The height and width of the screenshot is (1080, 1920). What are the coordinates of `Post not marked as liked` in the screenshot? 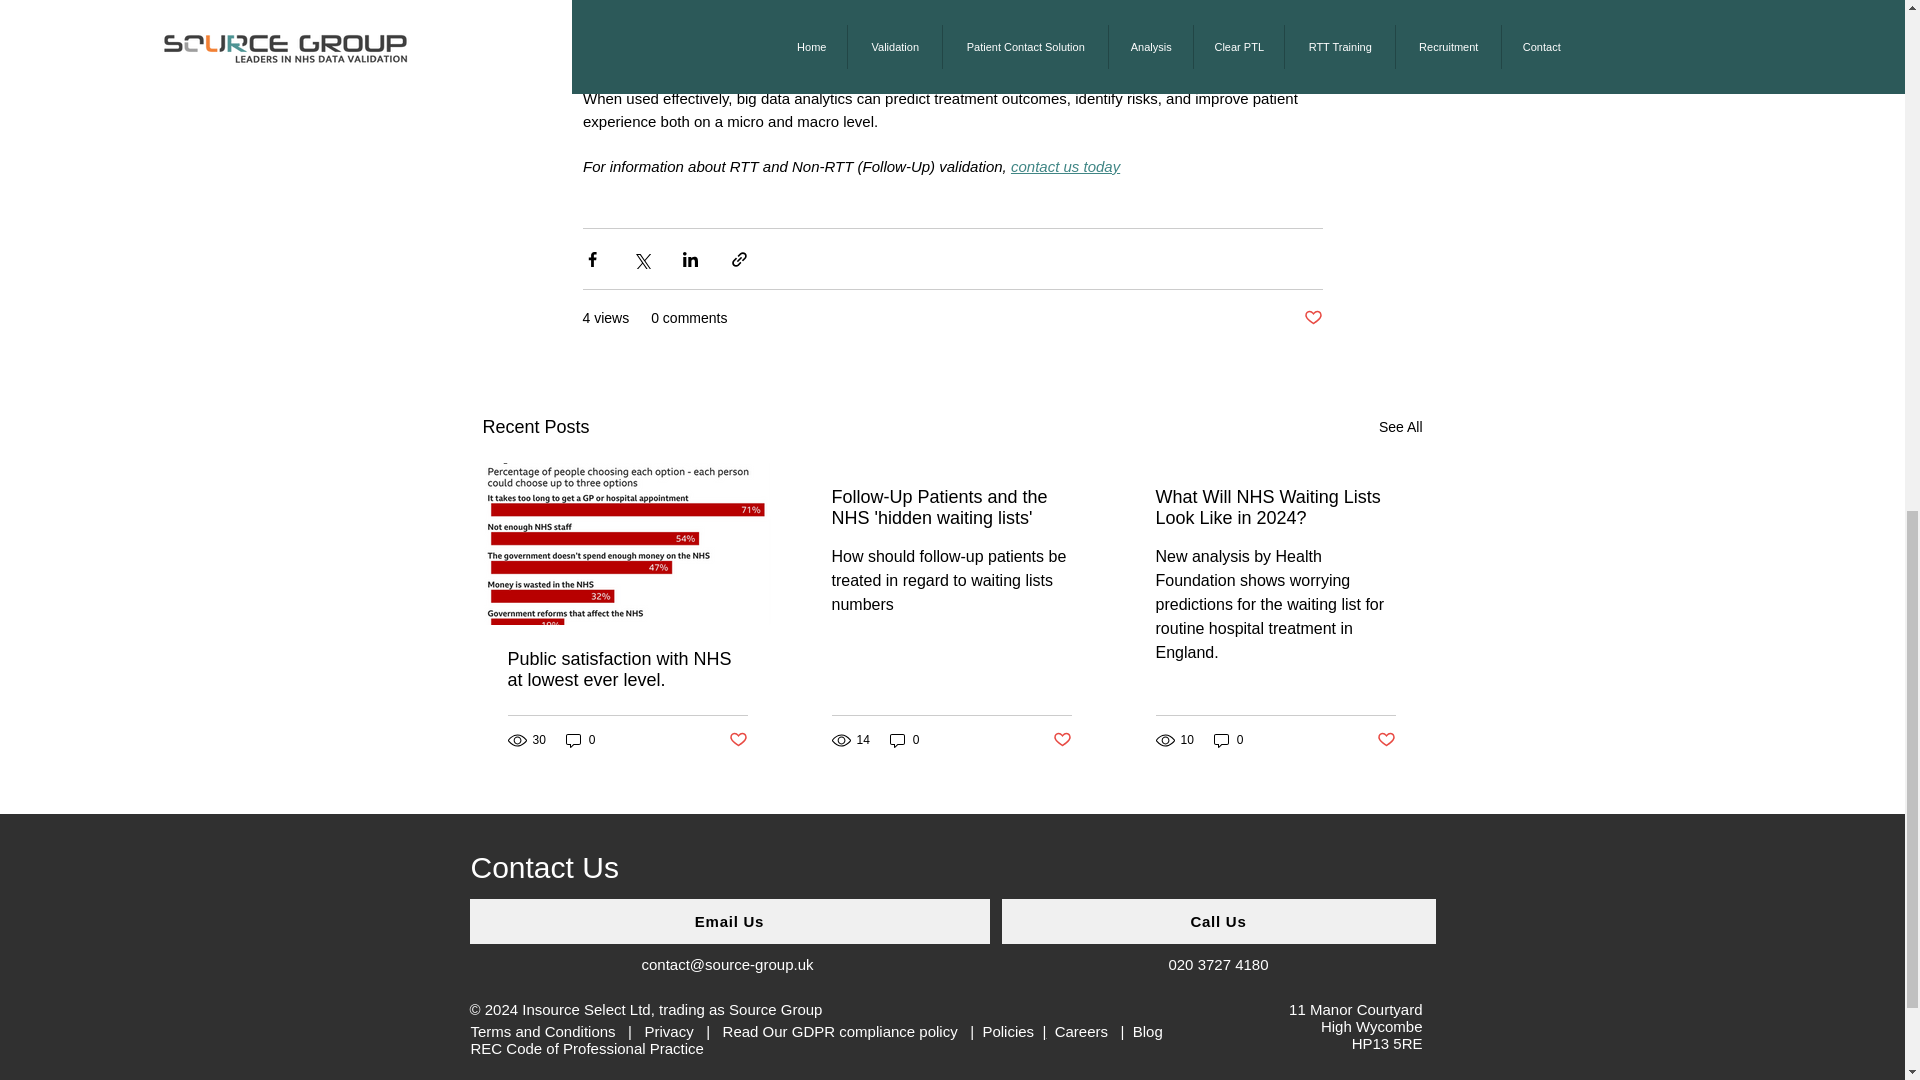 It's located at (736, 740).